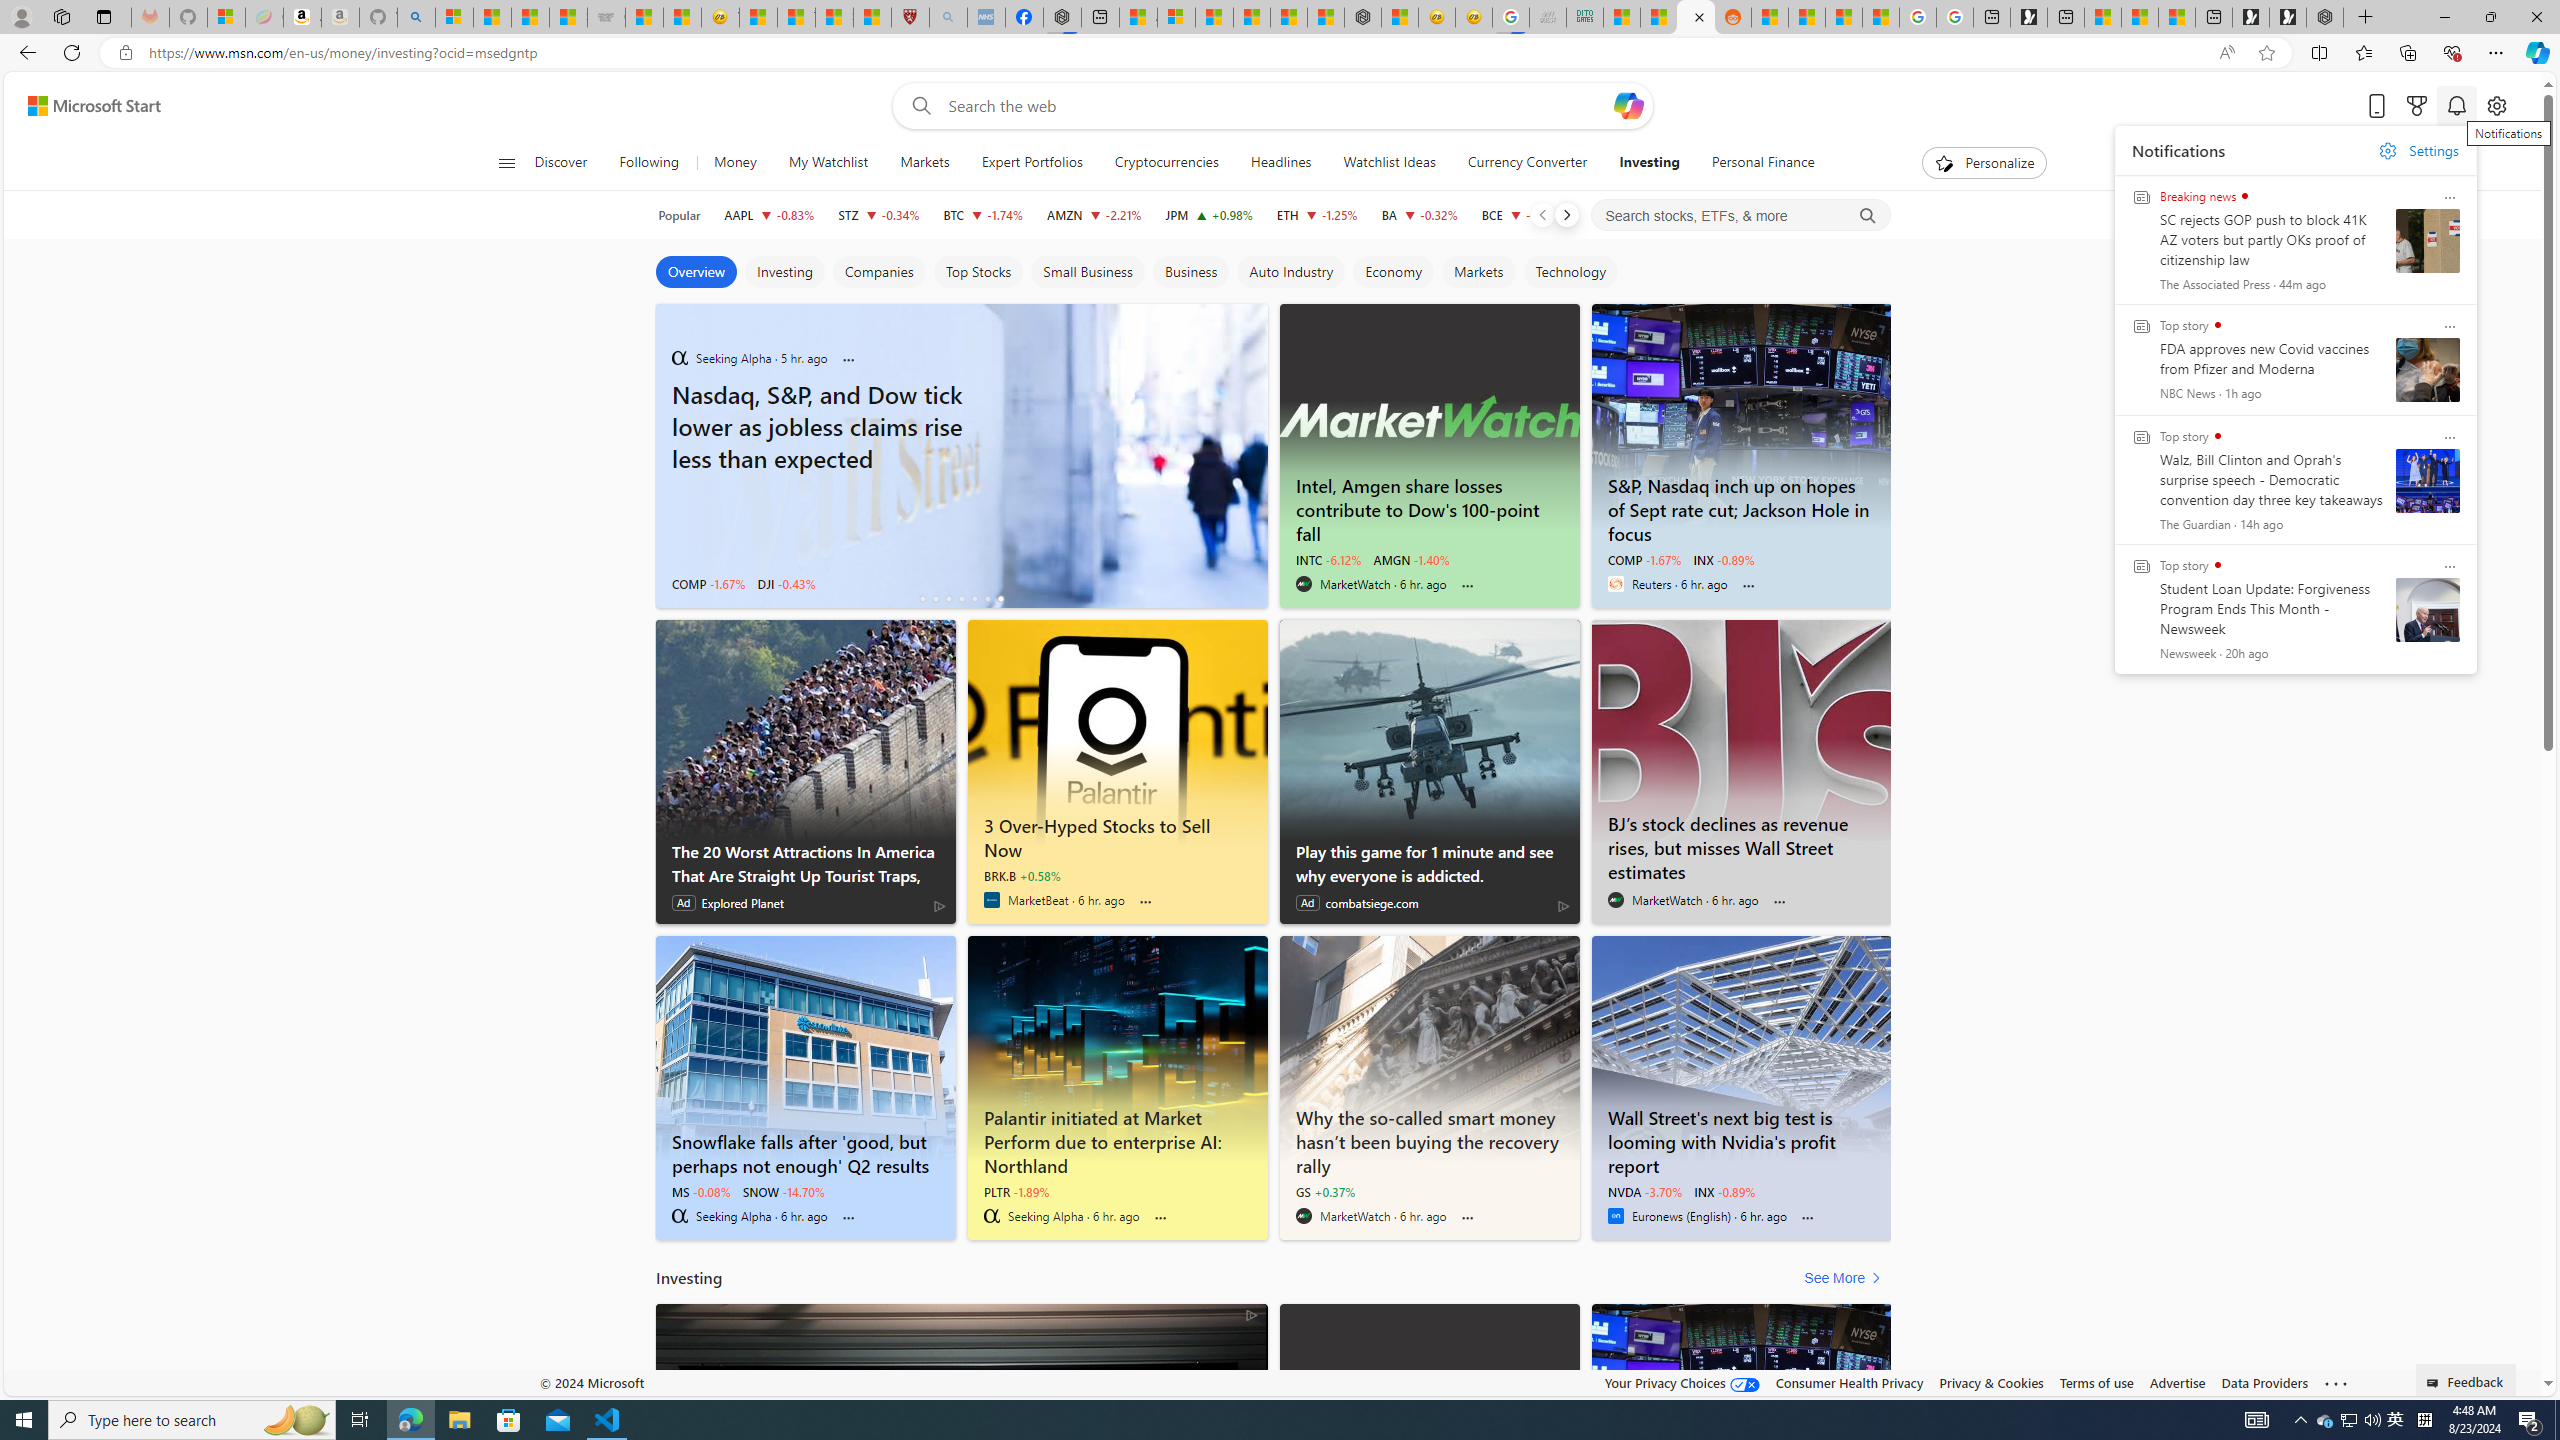 This screenshot has height=1440, width=2560. What do you see at coordinates (1288, 17) in the screenshot?
I see `14 Common Myths Debunked By Scientific Facts` at bounding box center [1288, 17].